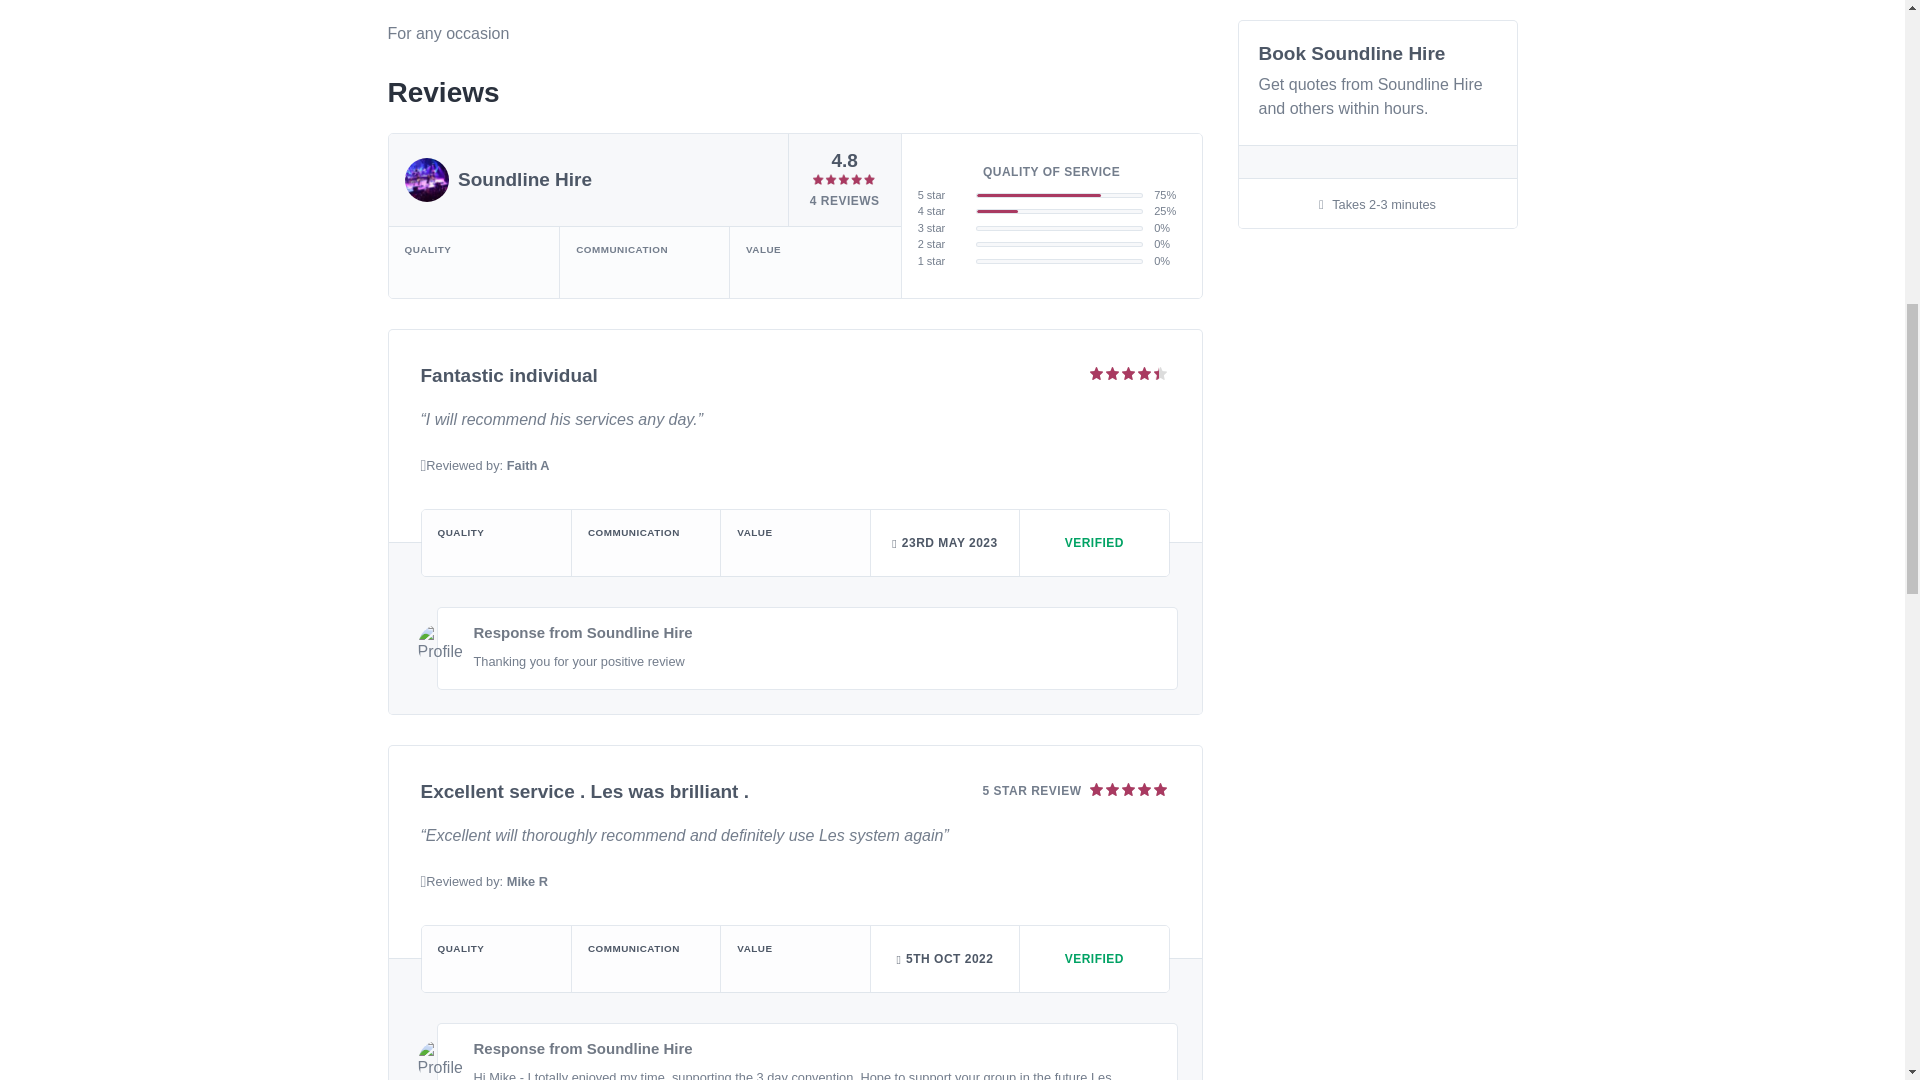 The height and width of the screenshot is (1080, 1920). Describe the element at coordinates (440, 1060) in the screenshot. I see `Profile Image` at that location.